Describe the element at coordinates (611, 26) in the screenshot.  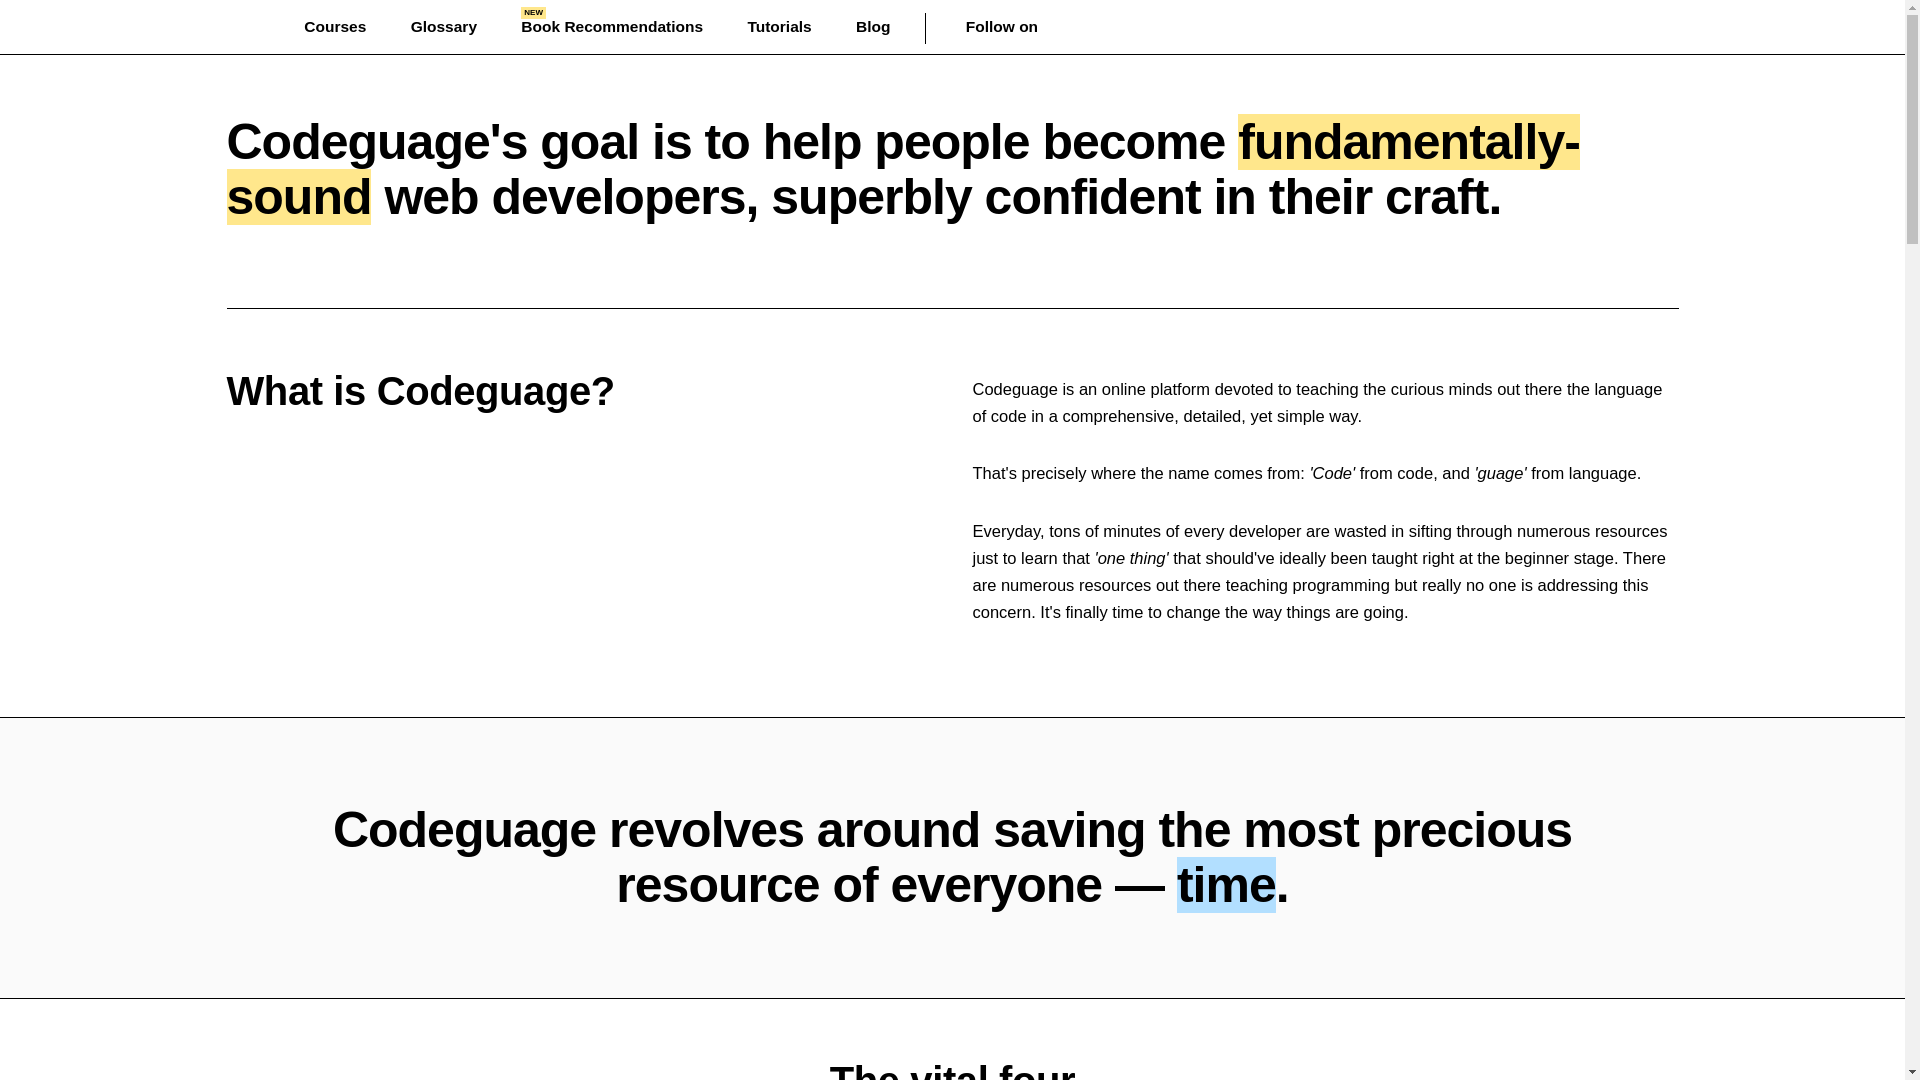
I see `Follow on` at that location.